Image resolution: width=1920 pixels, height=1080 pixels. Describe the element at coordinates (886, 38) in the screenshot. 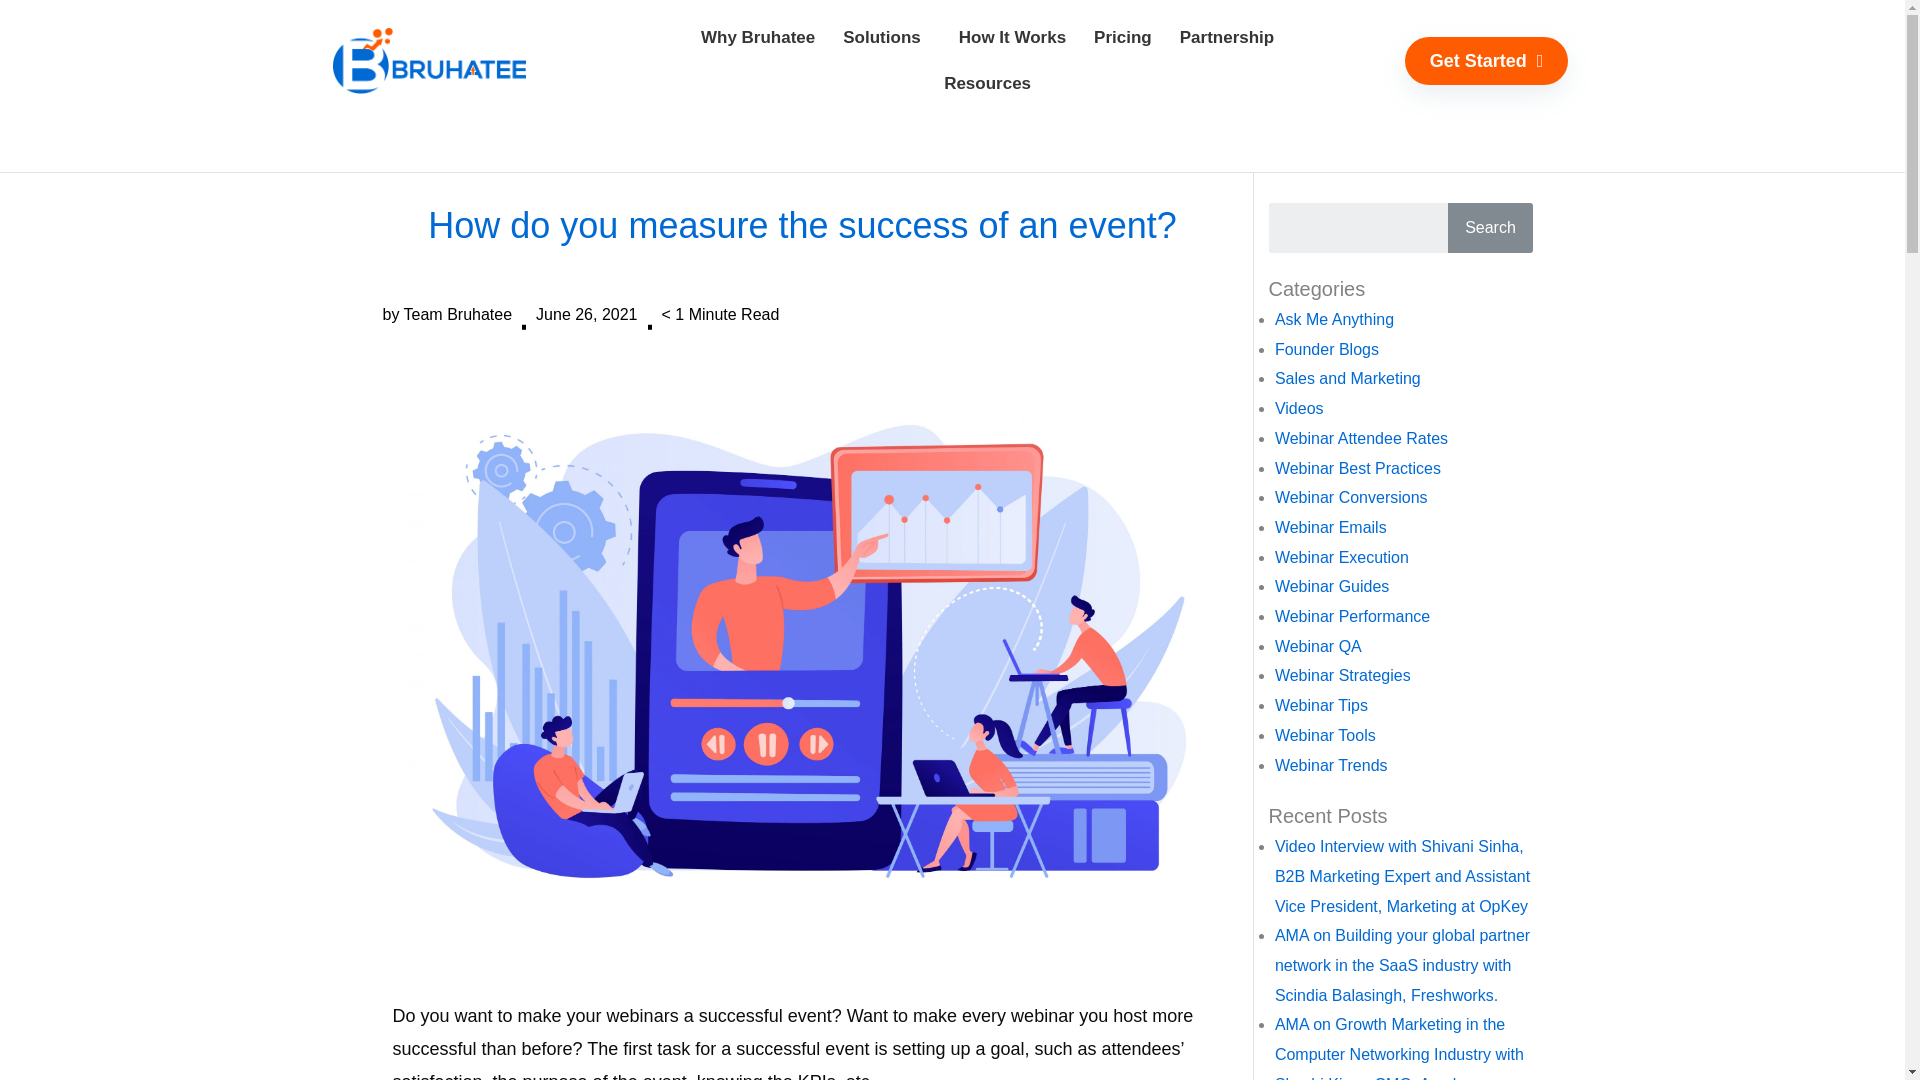

I see `Solutions` at that location.